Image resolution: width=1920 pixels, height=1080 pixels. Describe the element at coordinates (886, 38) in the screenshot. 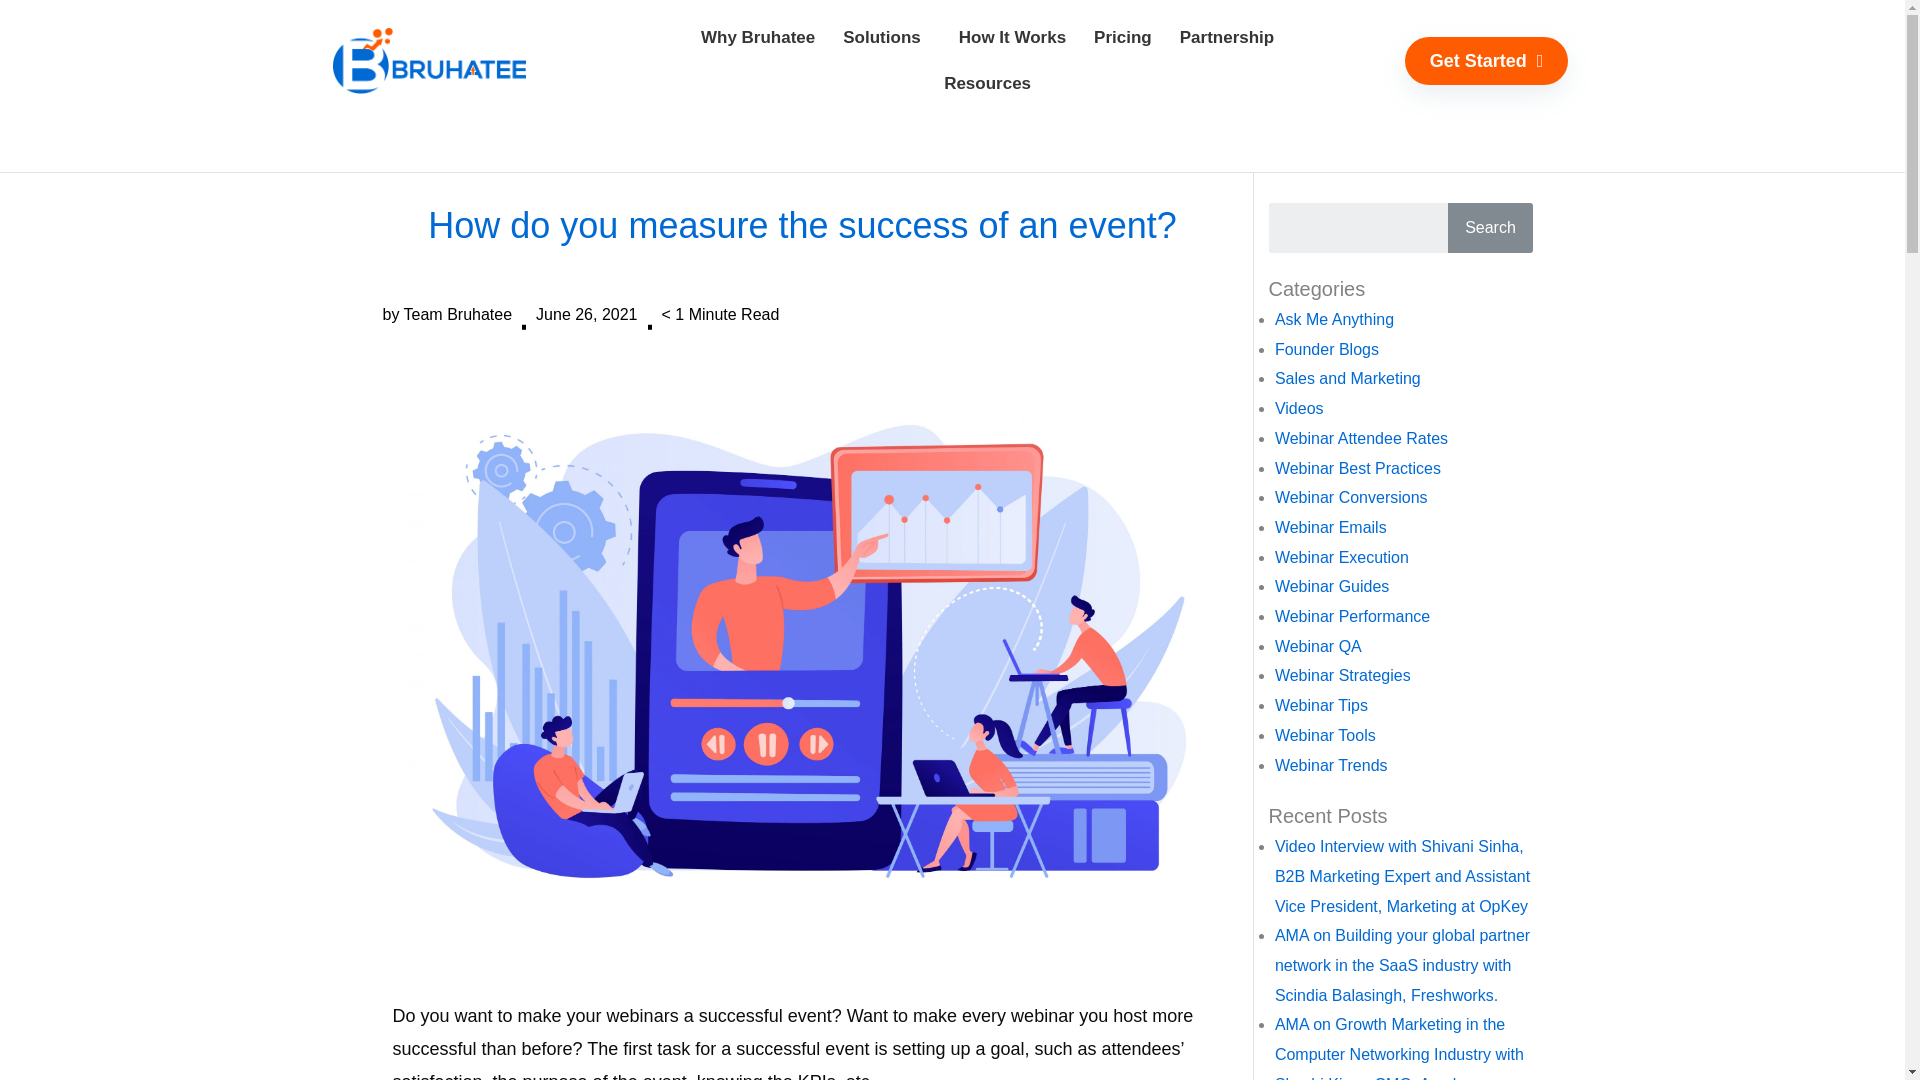

I see `Solutions` at that location.